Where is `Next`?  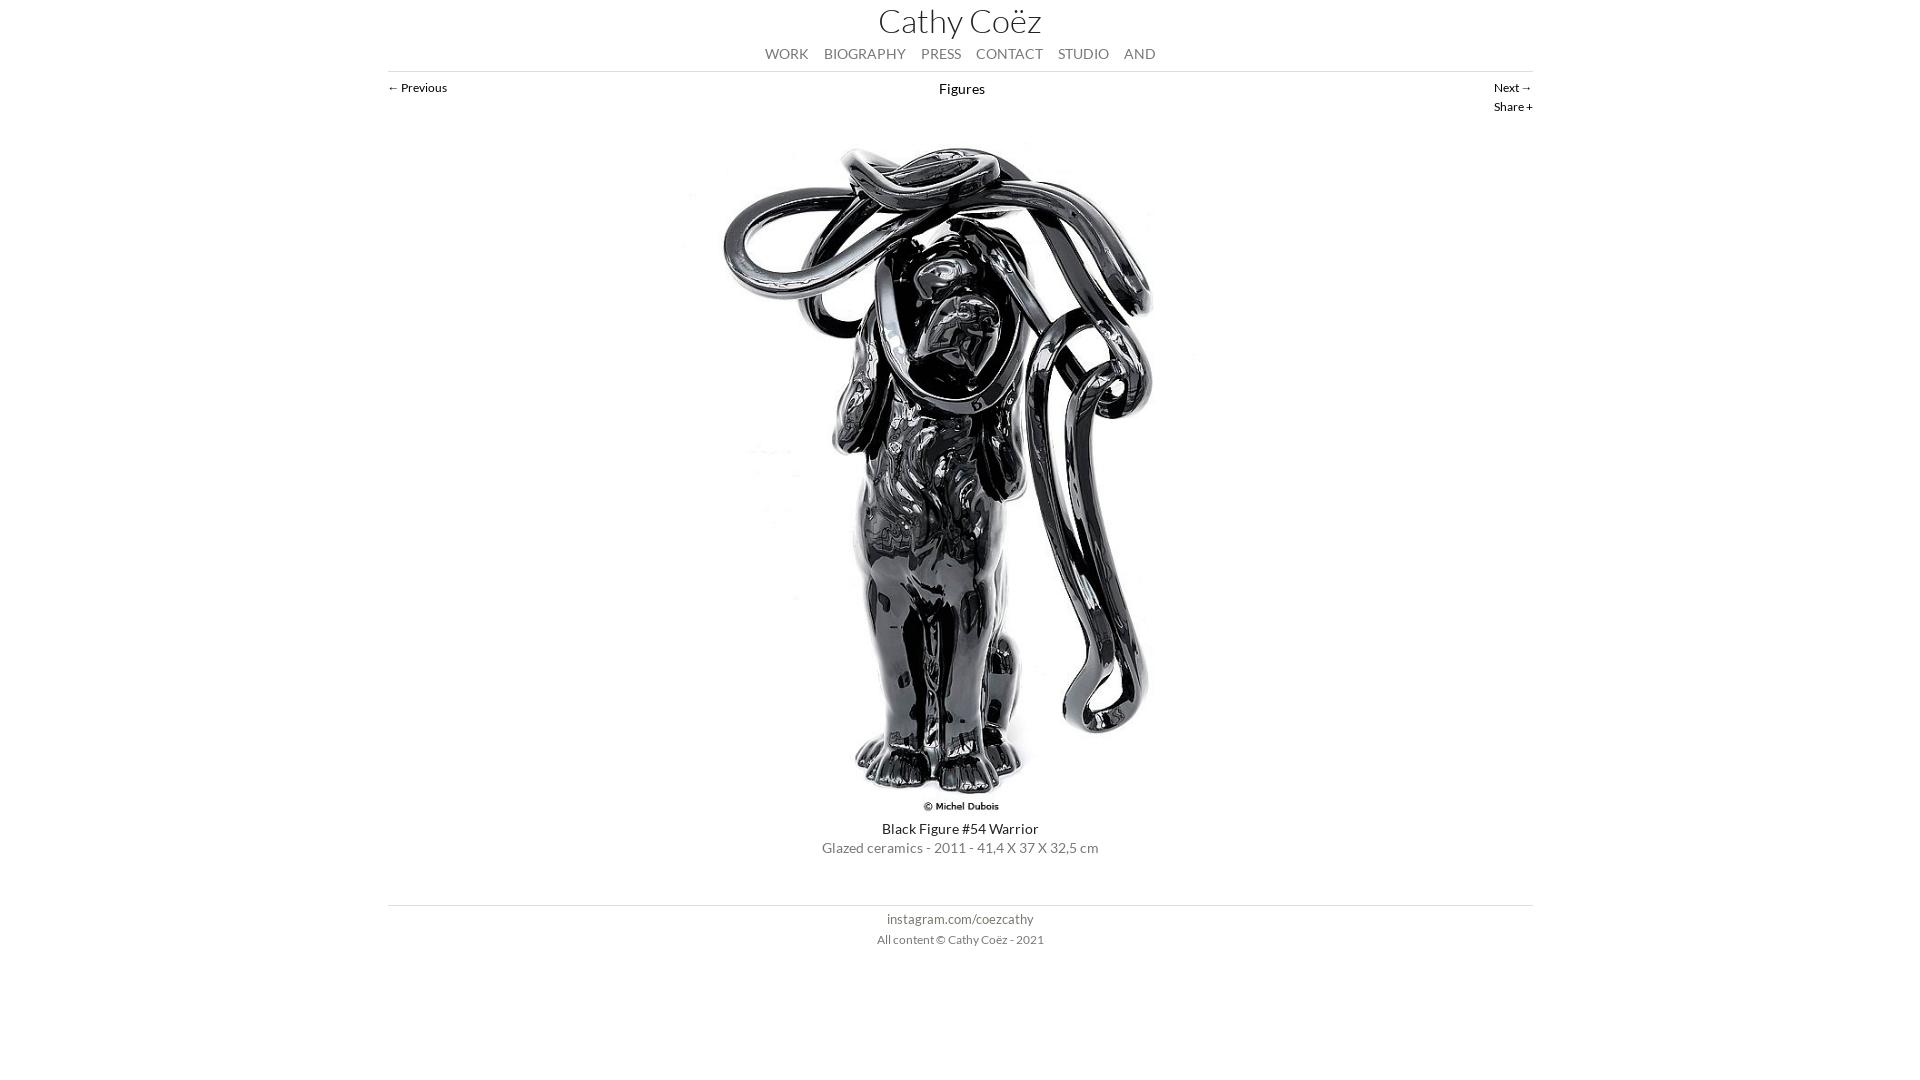
Next is located at coordinates (1514, 88).